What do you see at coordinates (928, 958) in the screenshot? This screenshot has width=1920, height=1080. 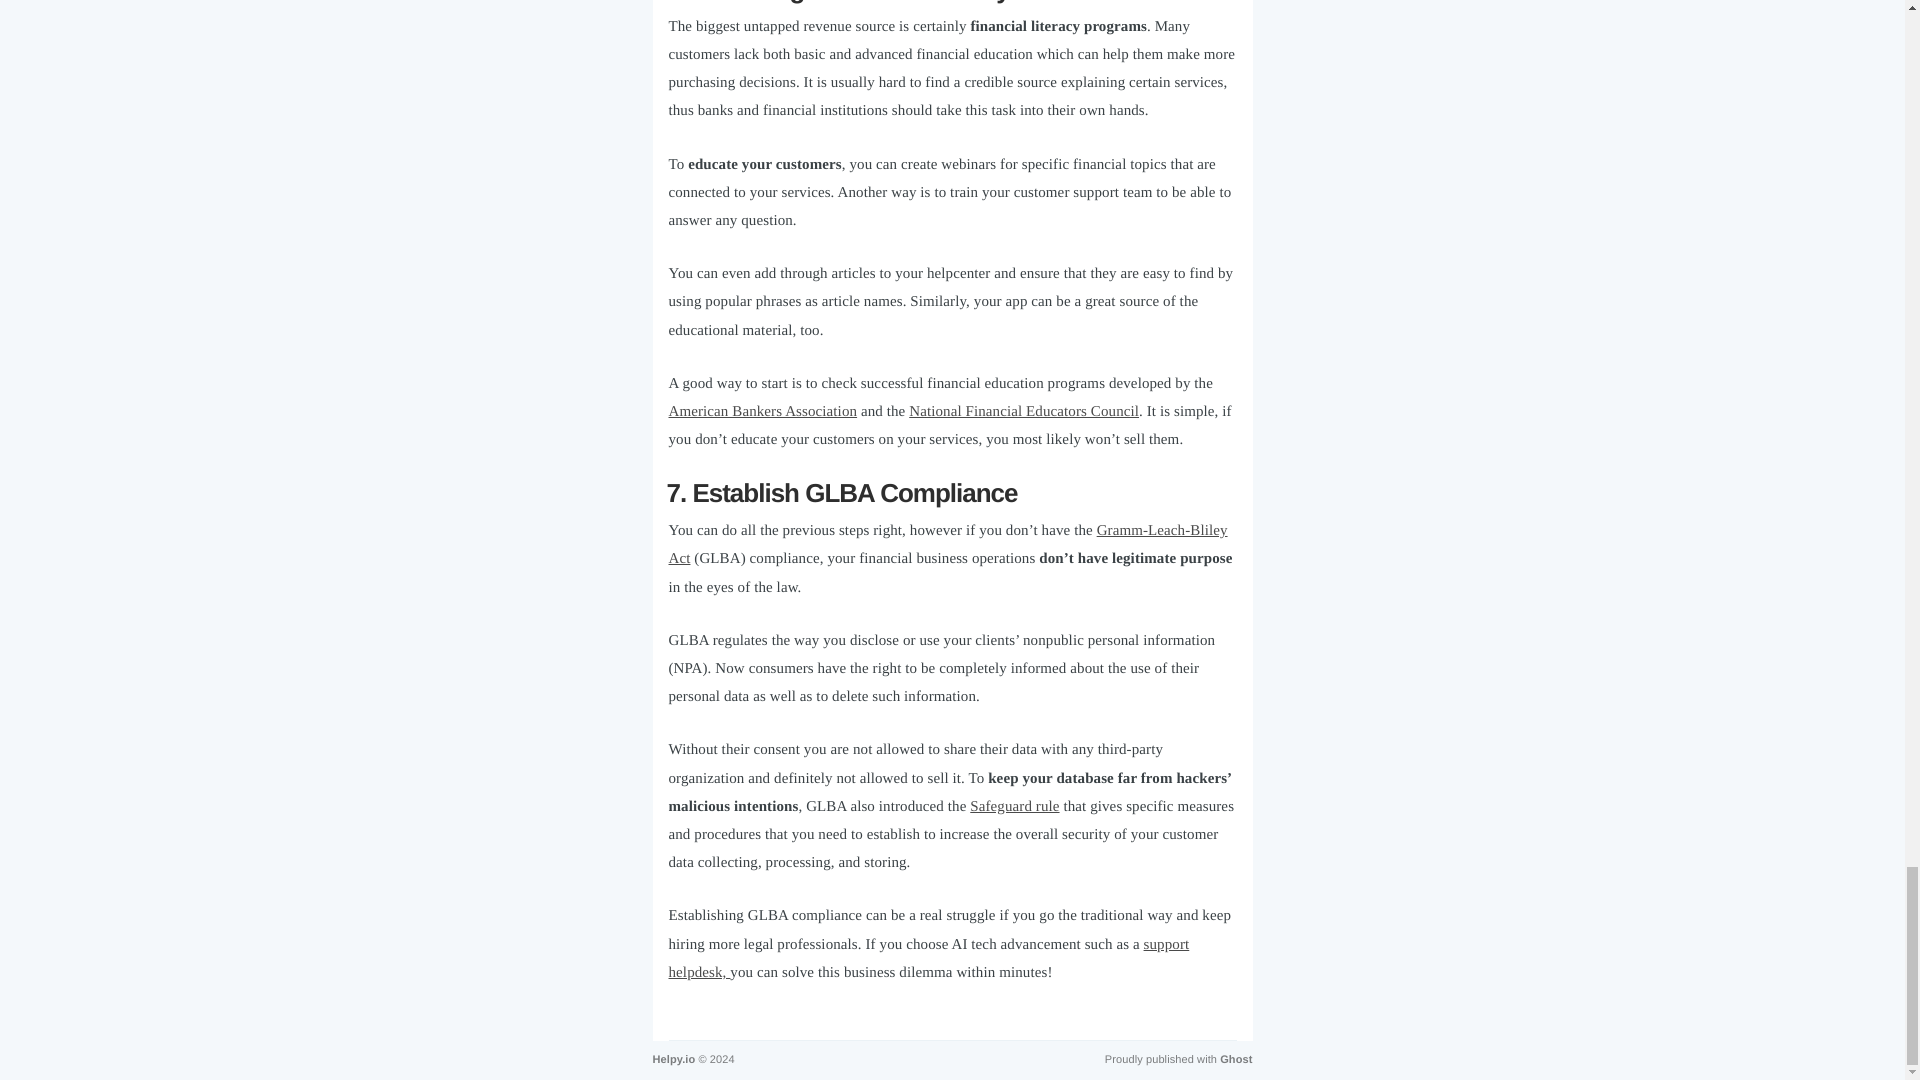 I see `support helpdesk,` at bounding box center [928, 958].